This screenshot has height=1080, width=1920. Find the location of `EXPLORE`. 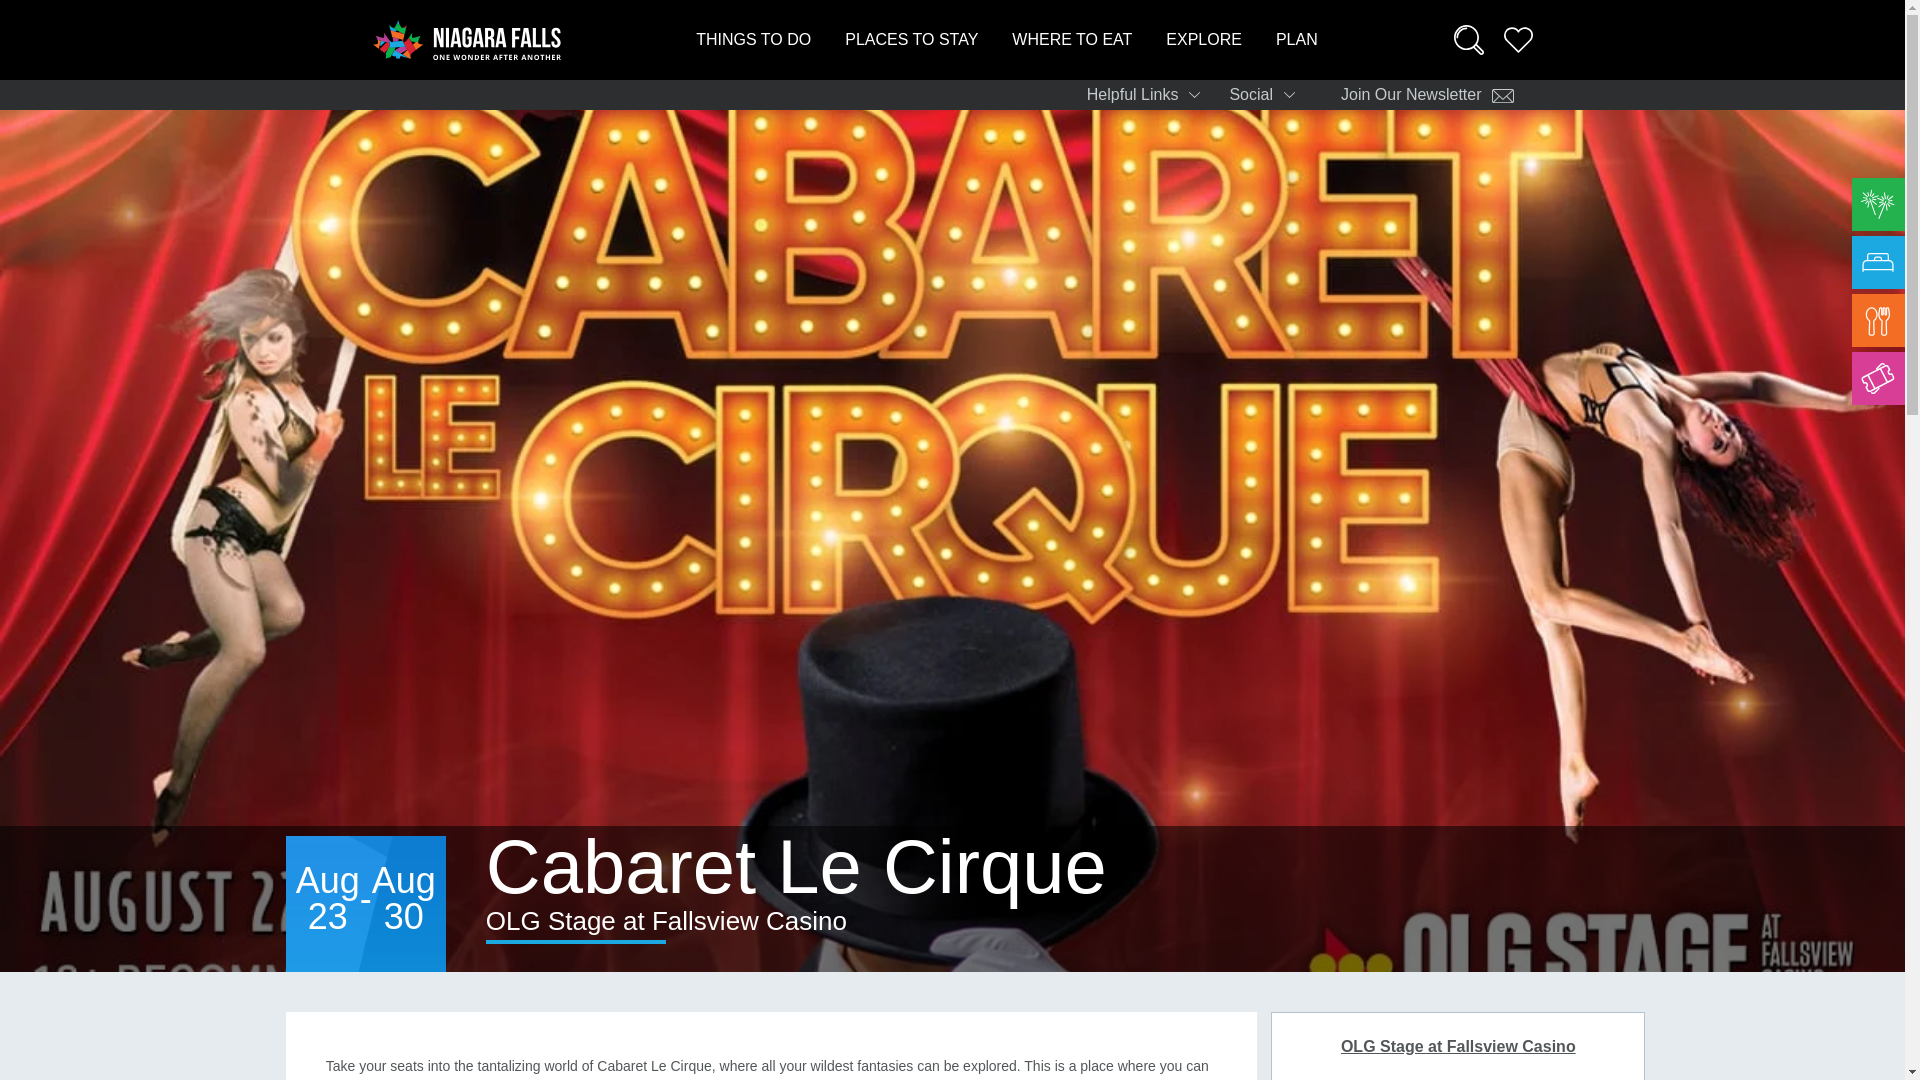

EXPLORE is located at coordinates (1204, 39).